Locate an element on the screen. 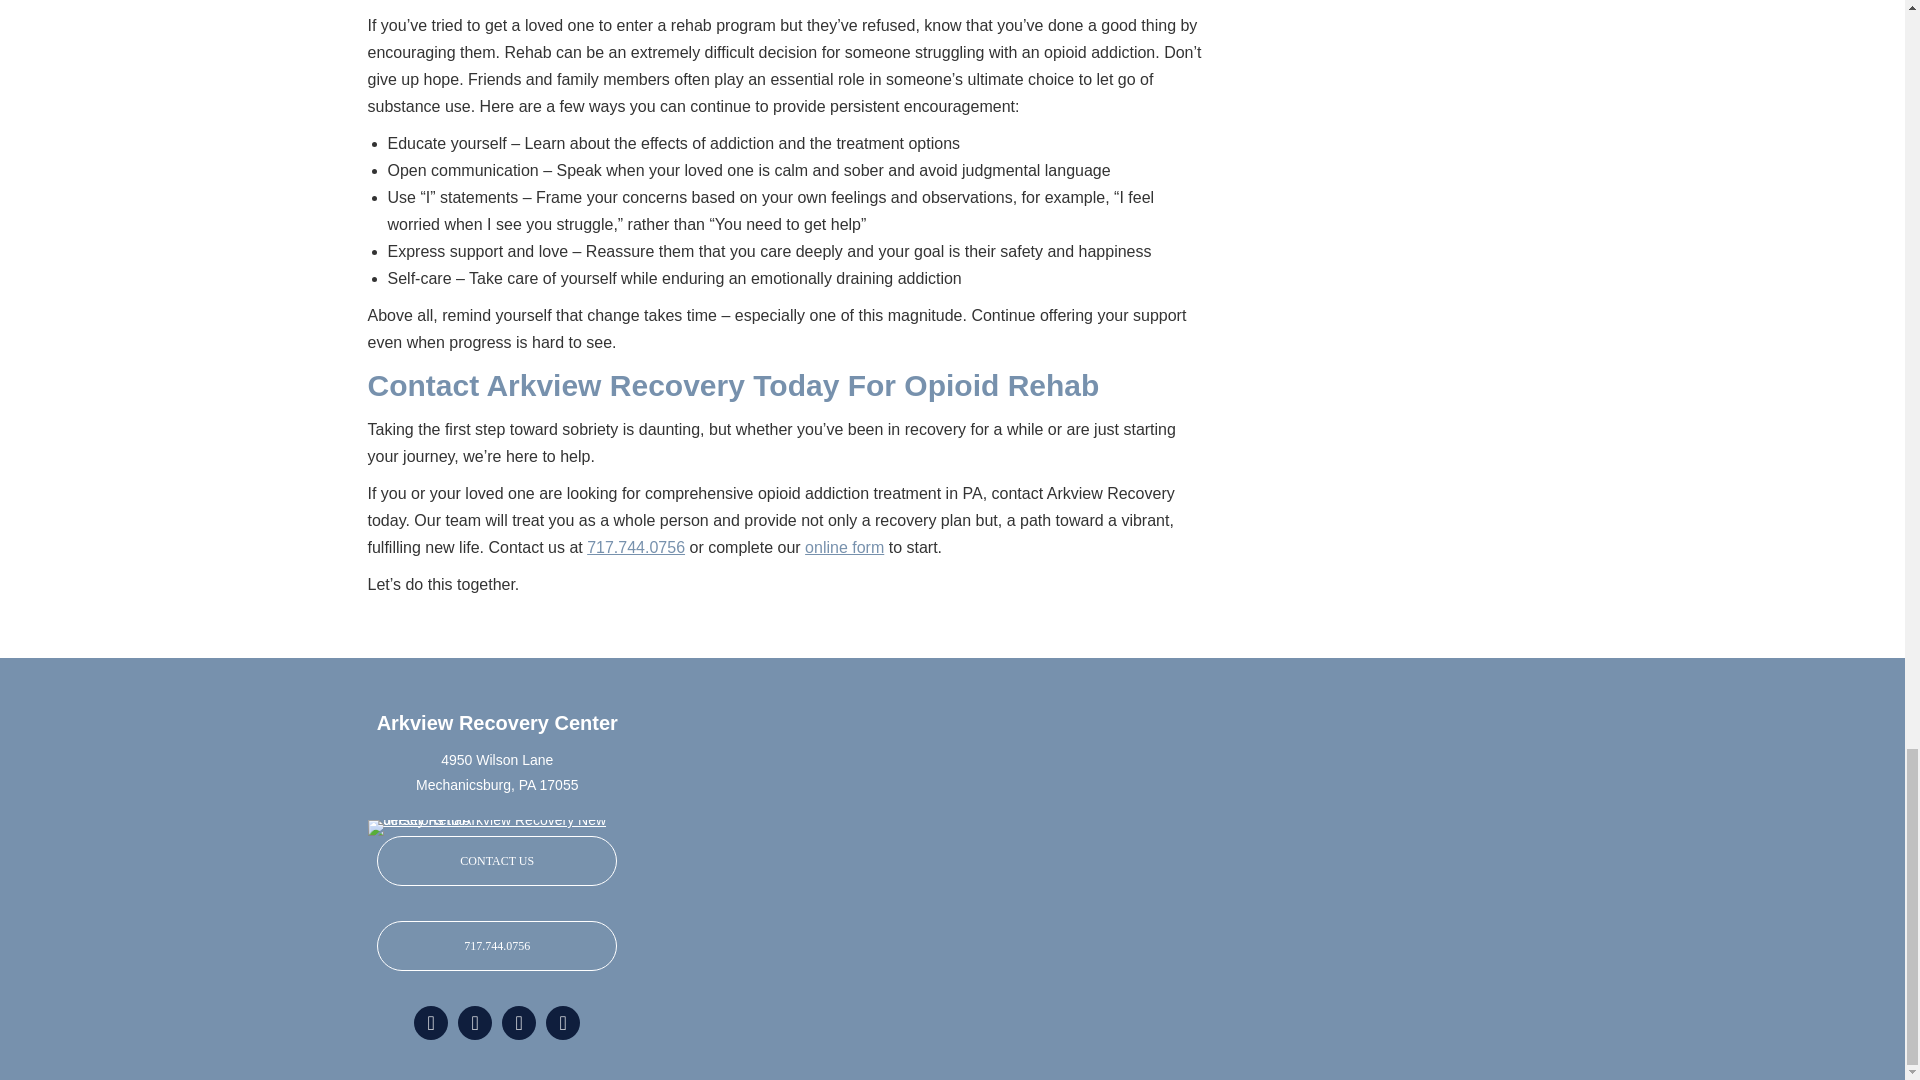 This screenshot has width=1920, height=1080. Contact Arkview Recovery Center is located at coordinates (496, 860).